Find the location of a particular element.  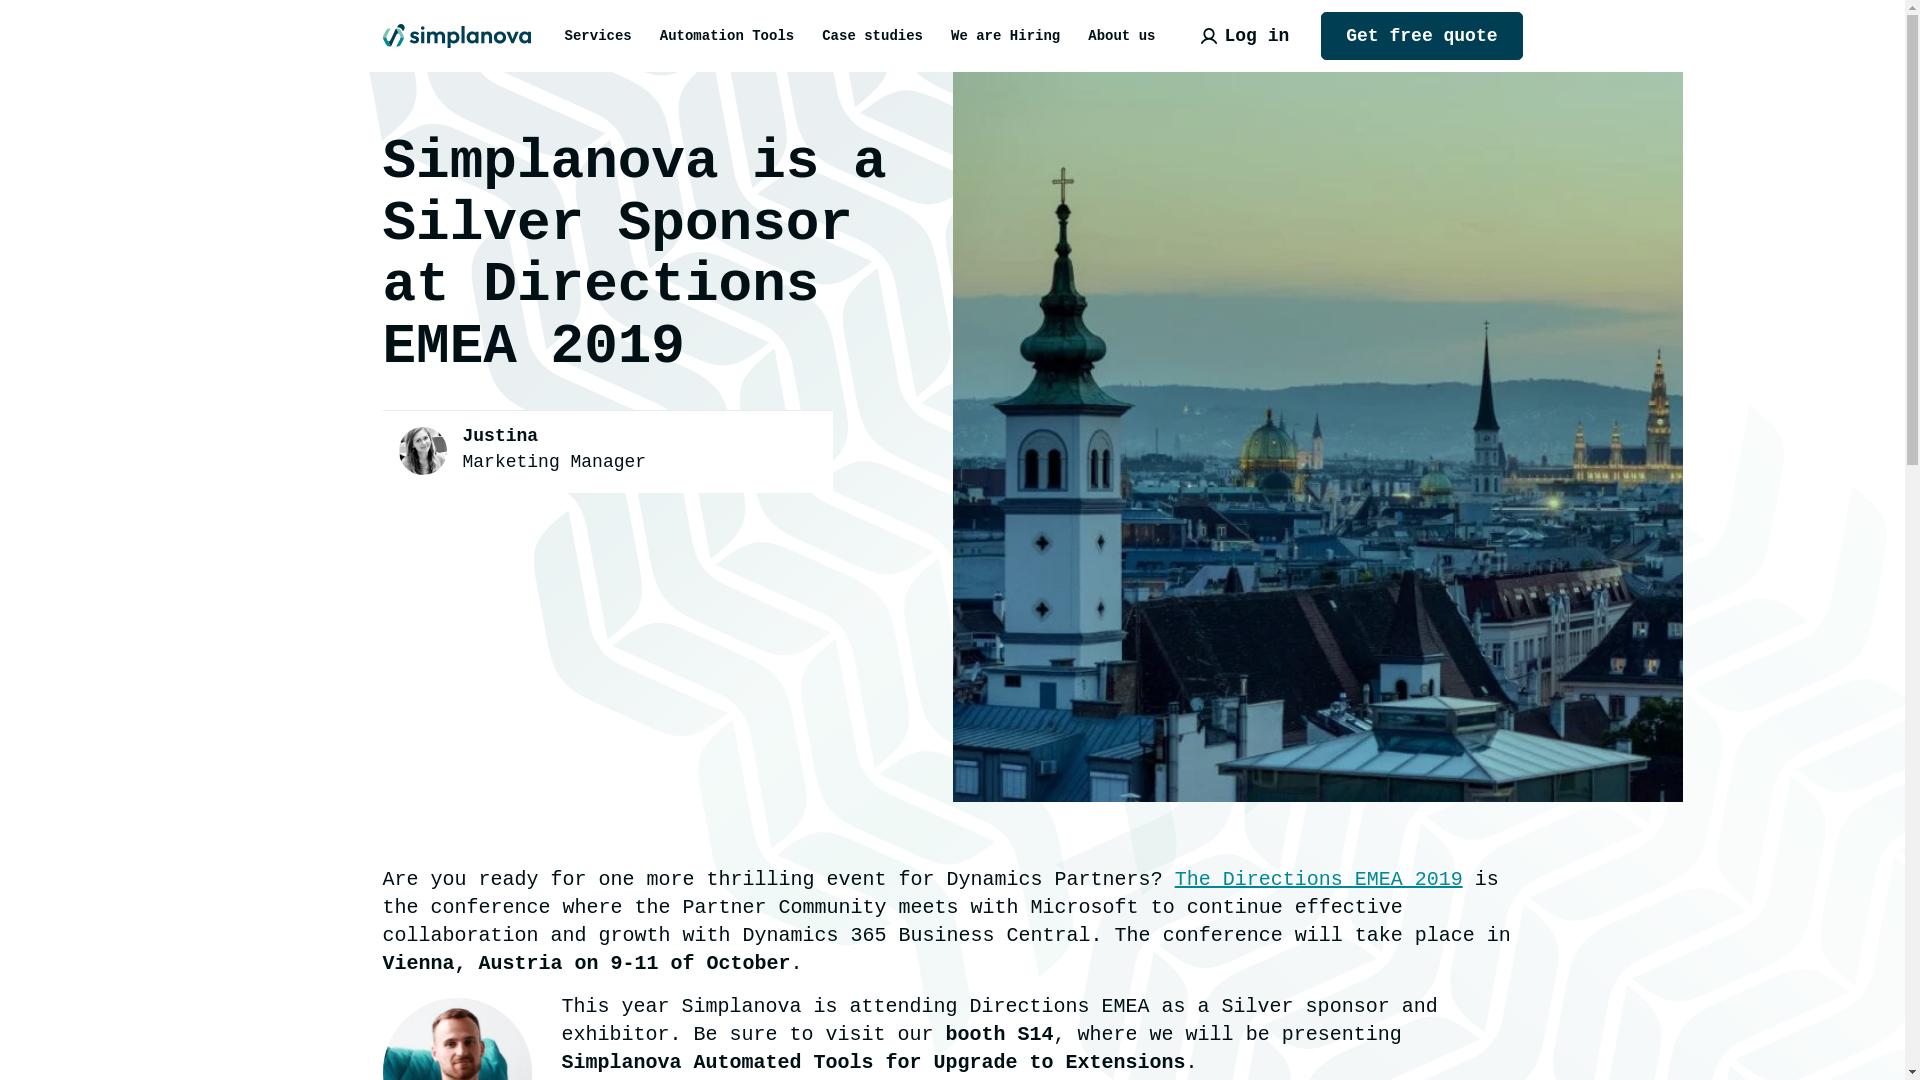

The Directions EMEA 2019 is located at coordinates (1319, 880).